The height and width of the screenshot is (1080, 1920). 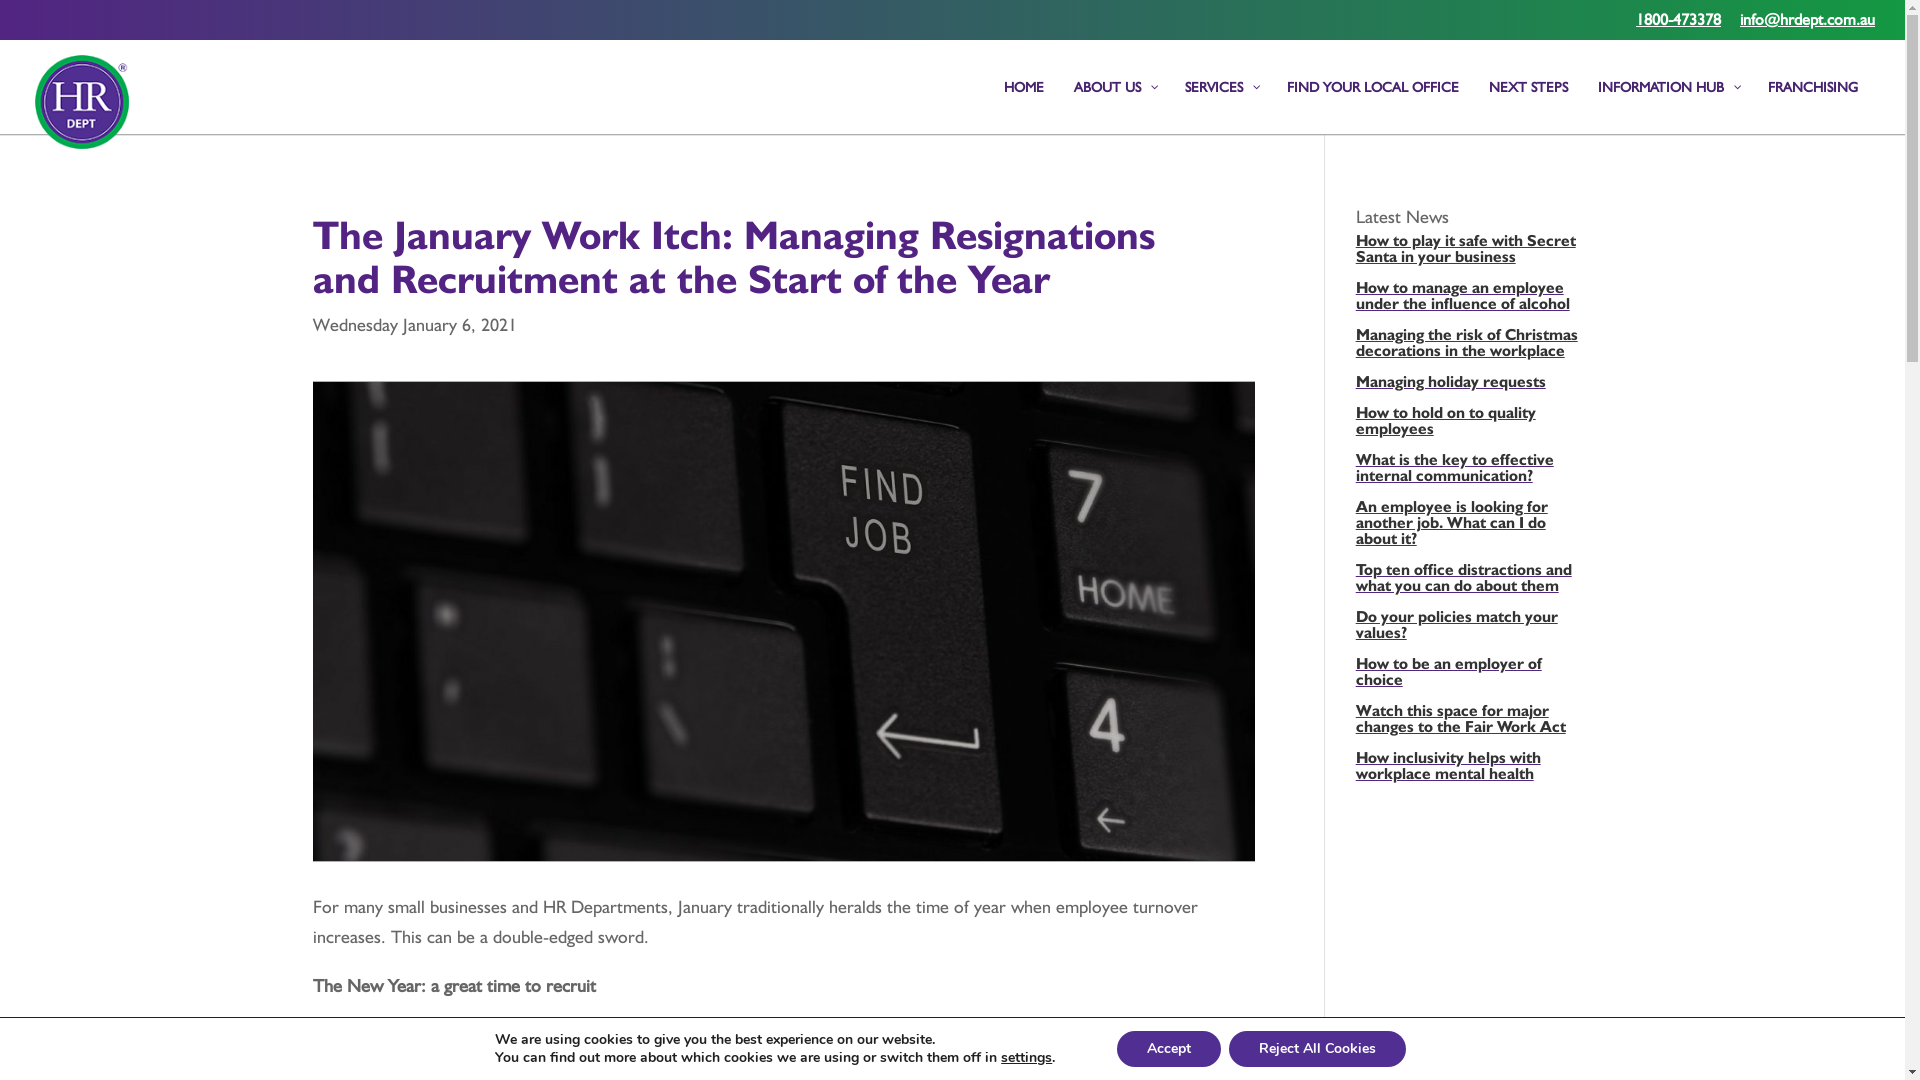 What do you see at coordinates (1470, 771) in the screenshot?
I see `How inclusivity helps with workplace mental health` at bounding box center [1470, 771].